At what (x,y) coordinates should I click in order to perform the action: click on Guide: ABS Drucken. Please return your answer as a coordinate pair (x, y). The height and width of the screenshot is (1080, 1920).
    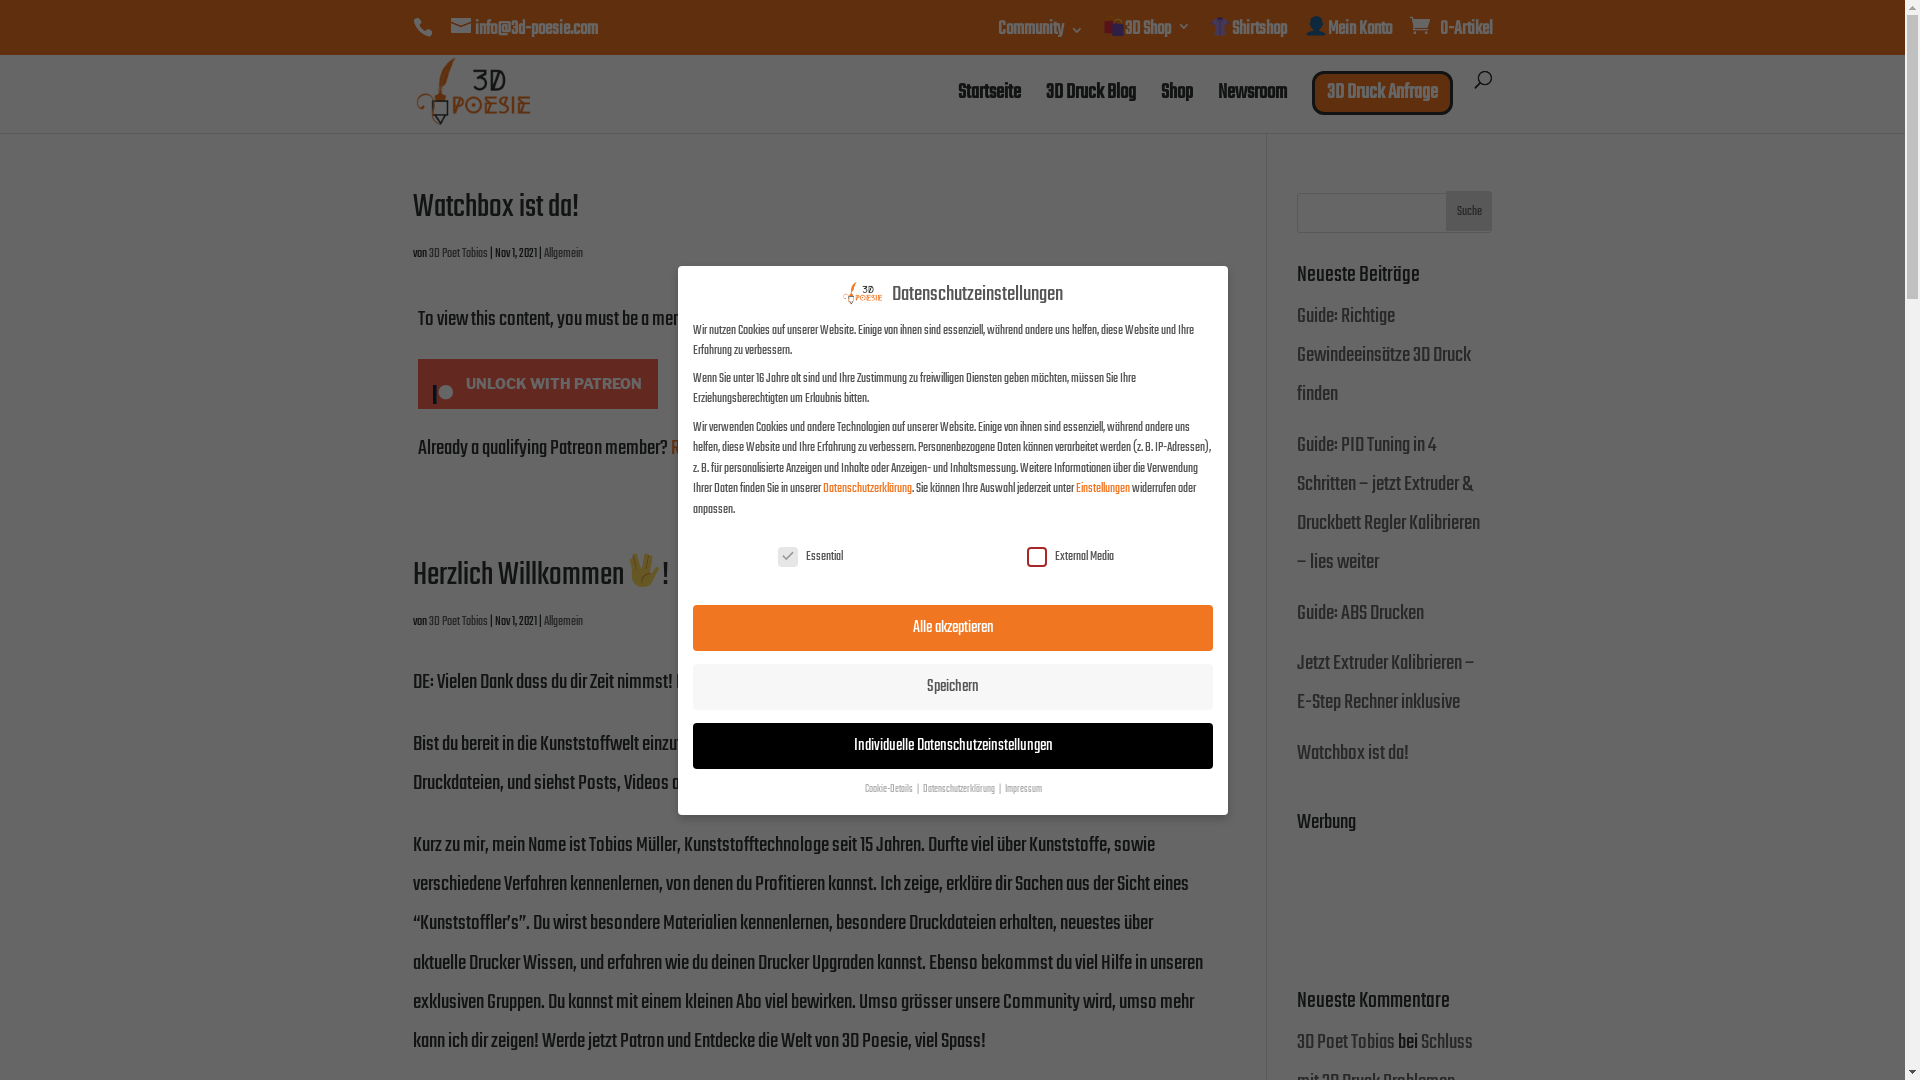
    Looking at the image, I should click on (1360, 614).